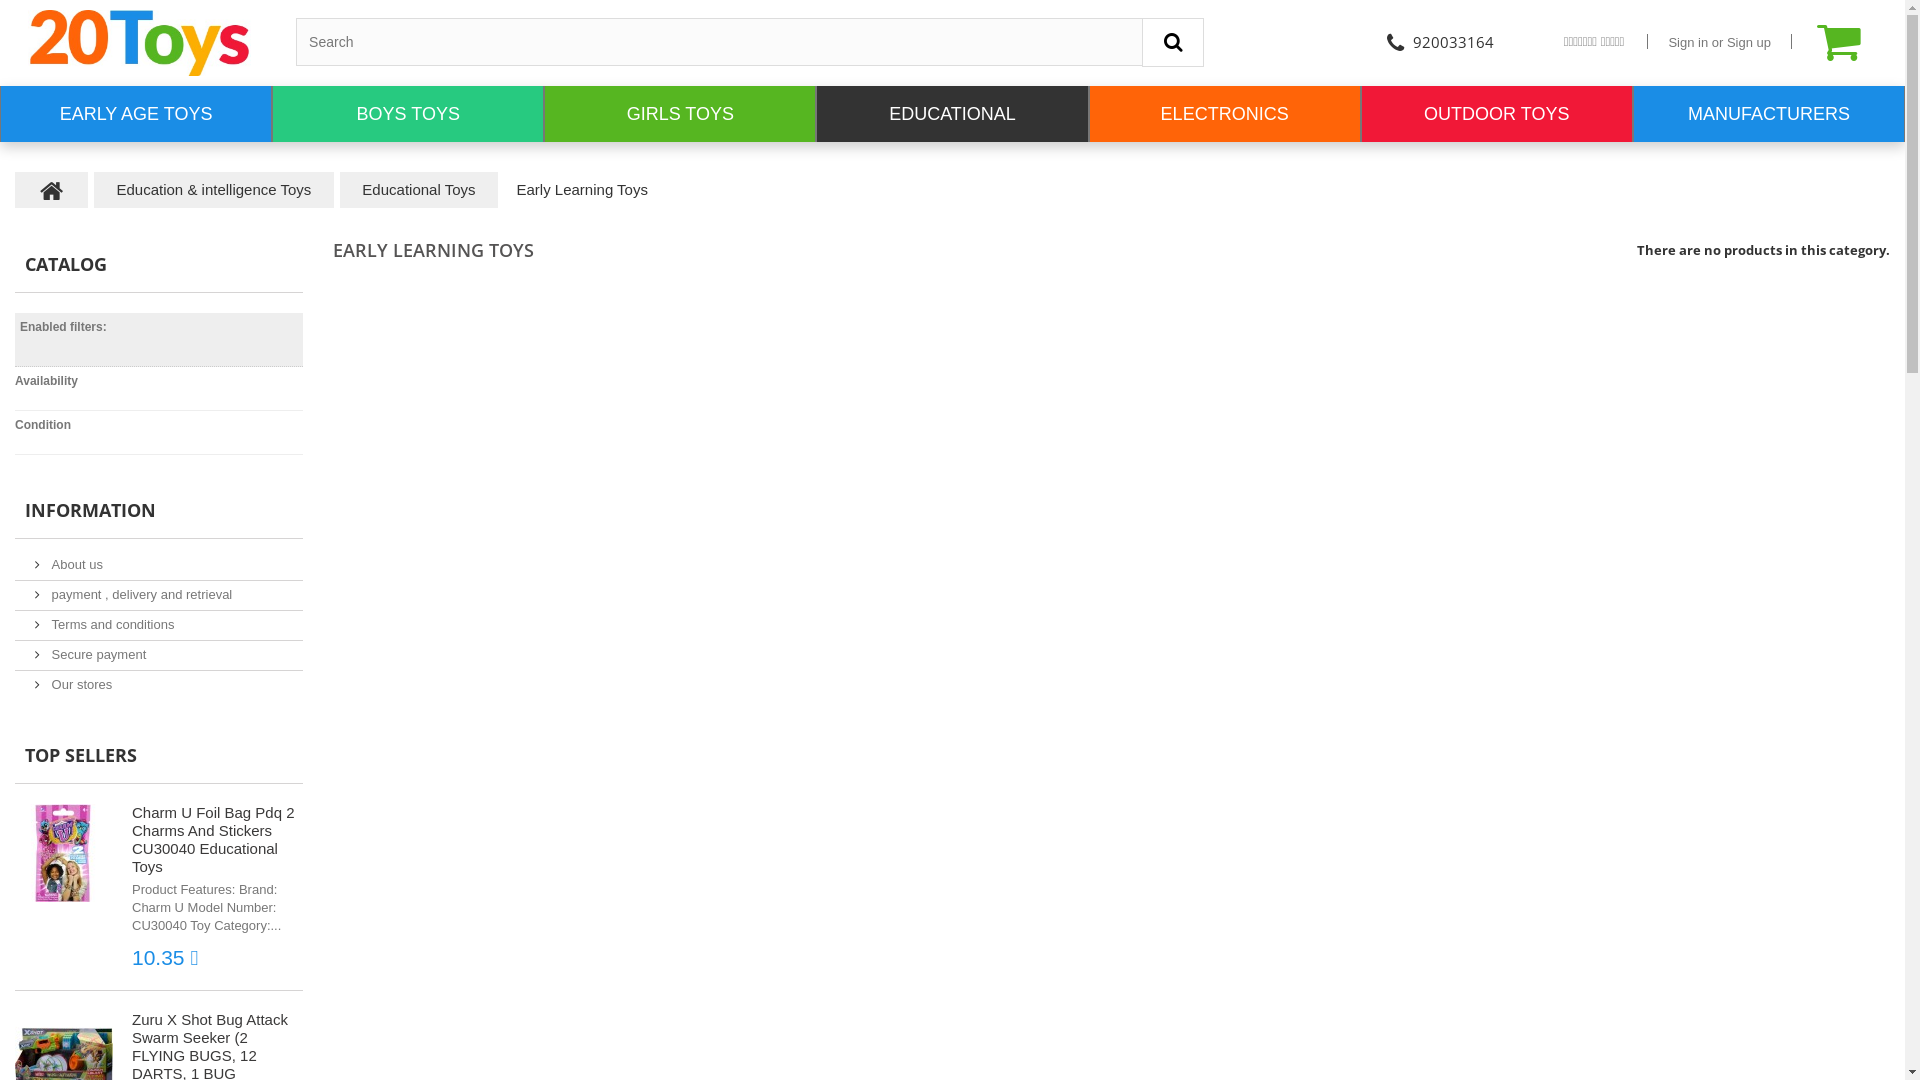  Describe the element at coordinates (1720, 42) in the screenshot. I see `Sign in or Sign up` at that location.